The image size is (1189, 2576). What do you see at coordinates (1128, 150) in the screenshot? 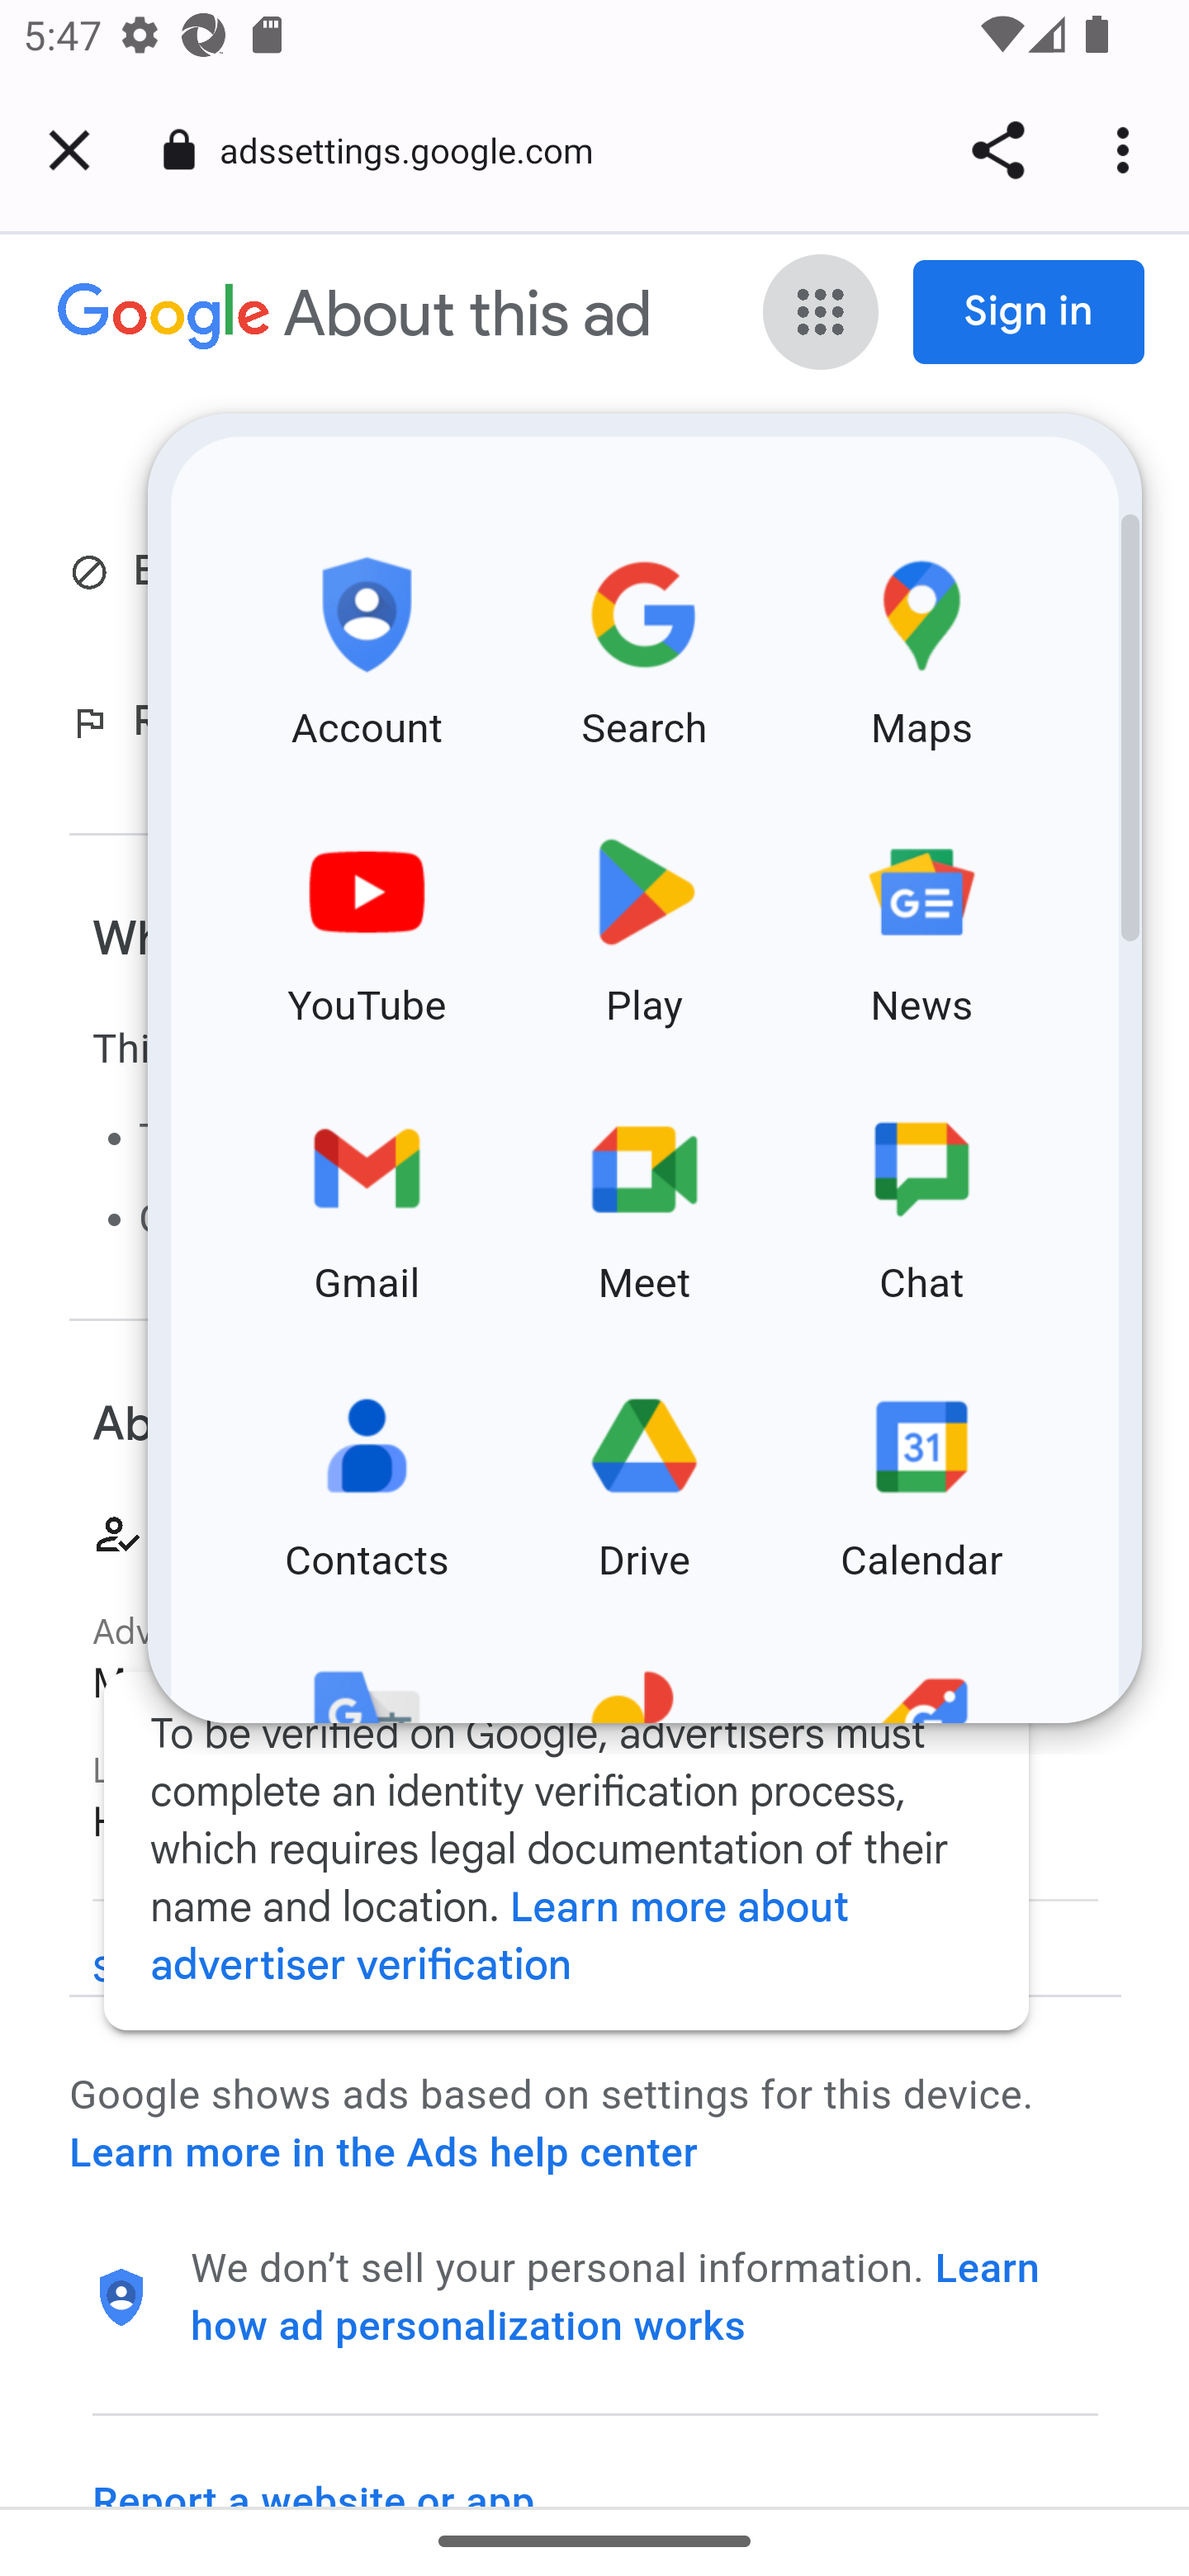
I see `More options` at bounding box center [1128, 150].